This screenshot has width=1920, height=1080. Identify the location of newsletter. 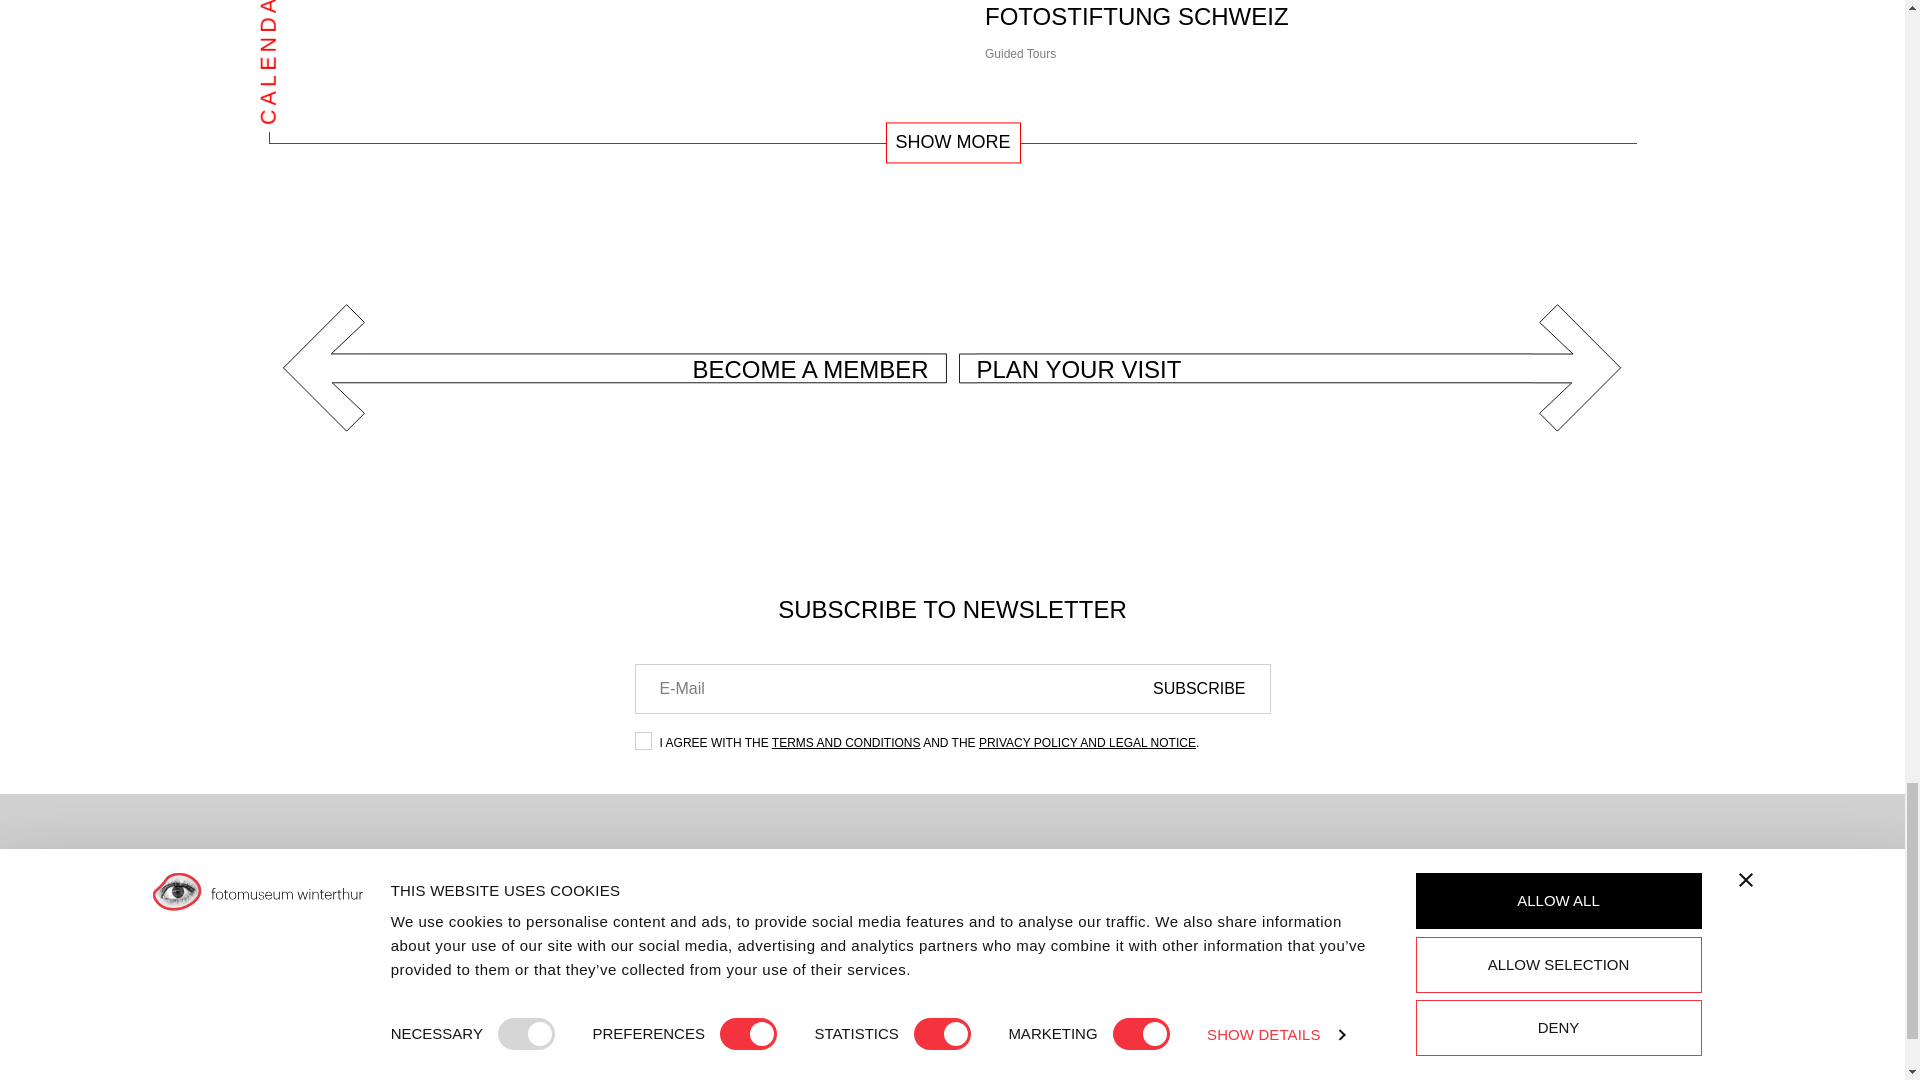
(642, 740).